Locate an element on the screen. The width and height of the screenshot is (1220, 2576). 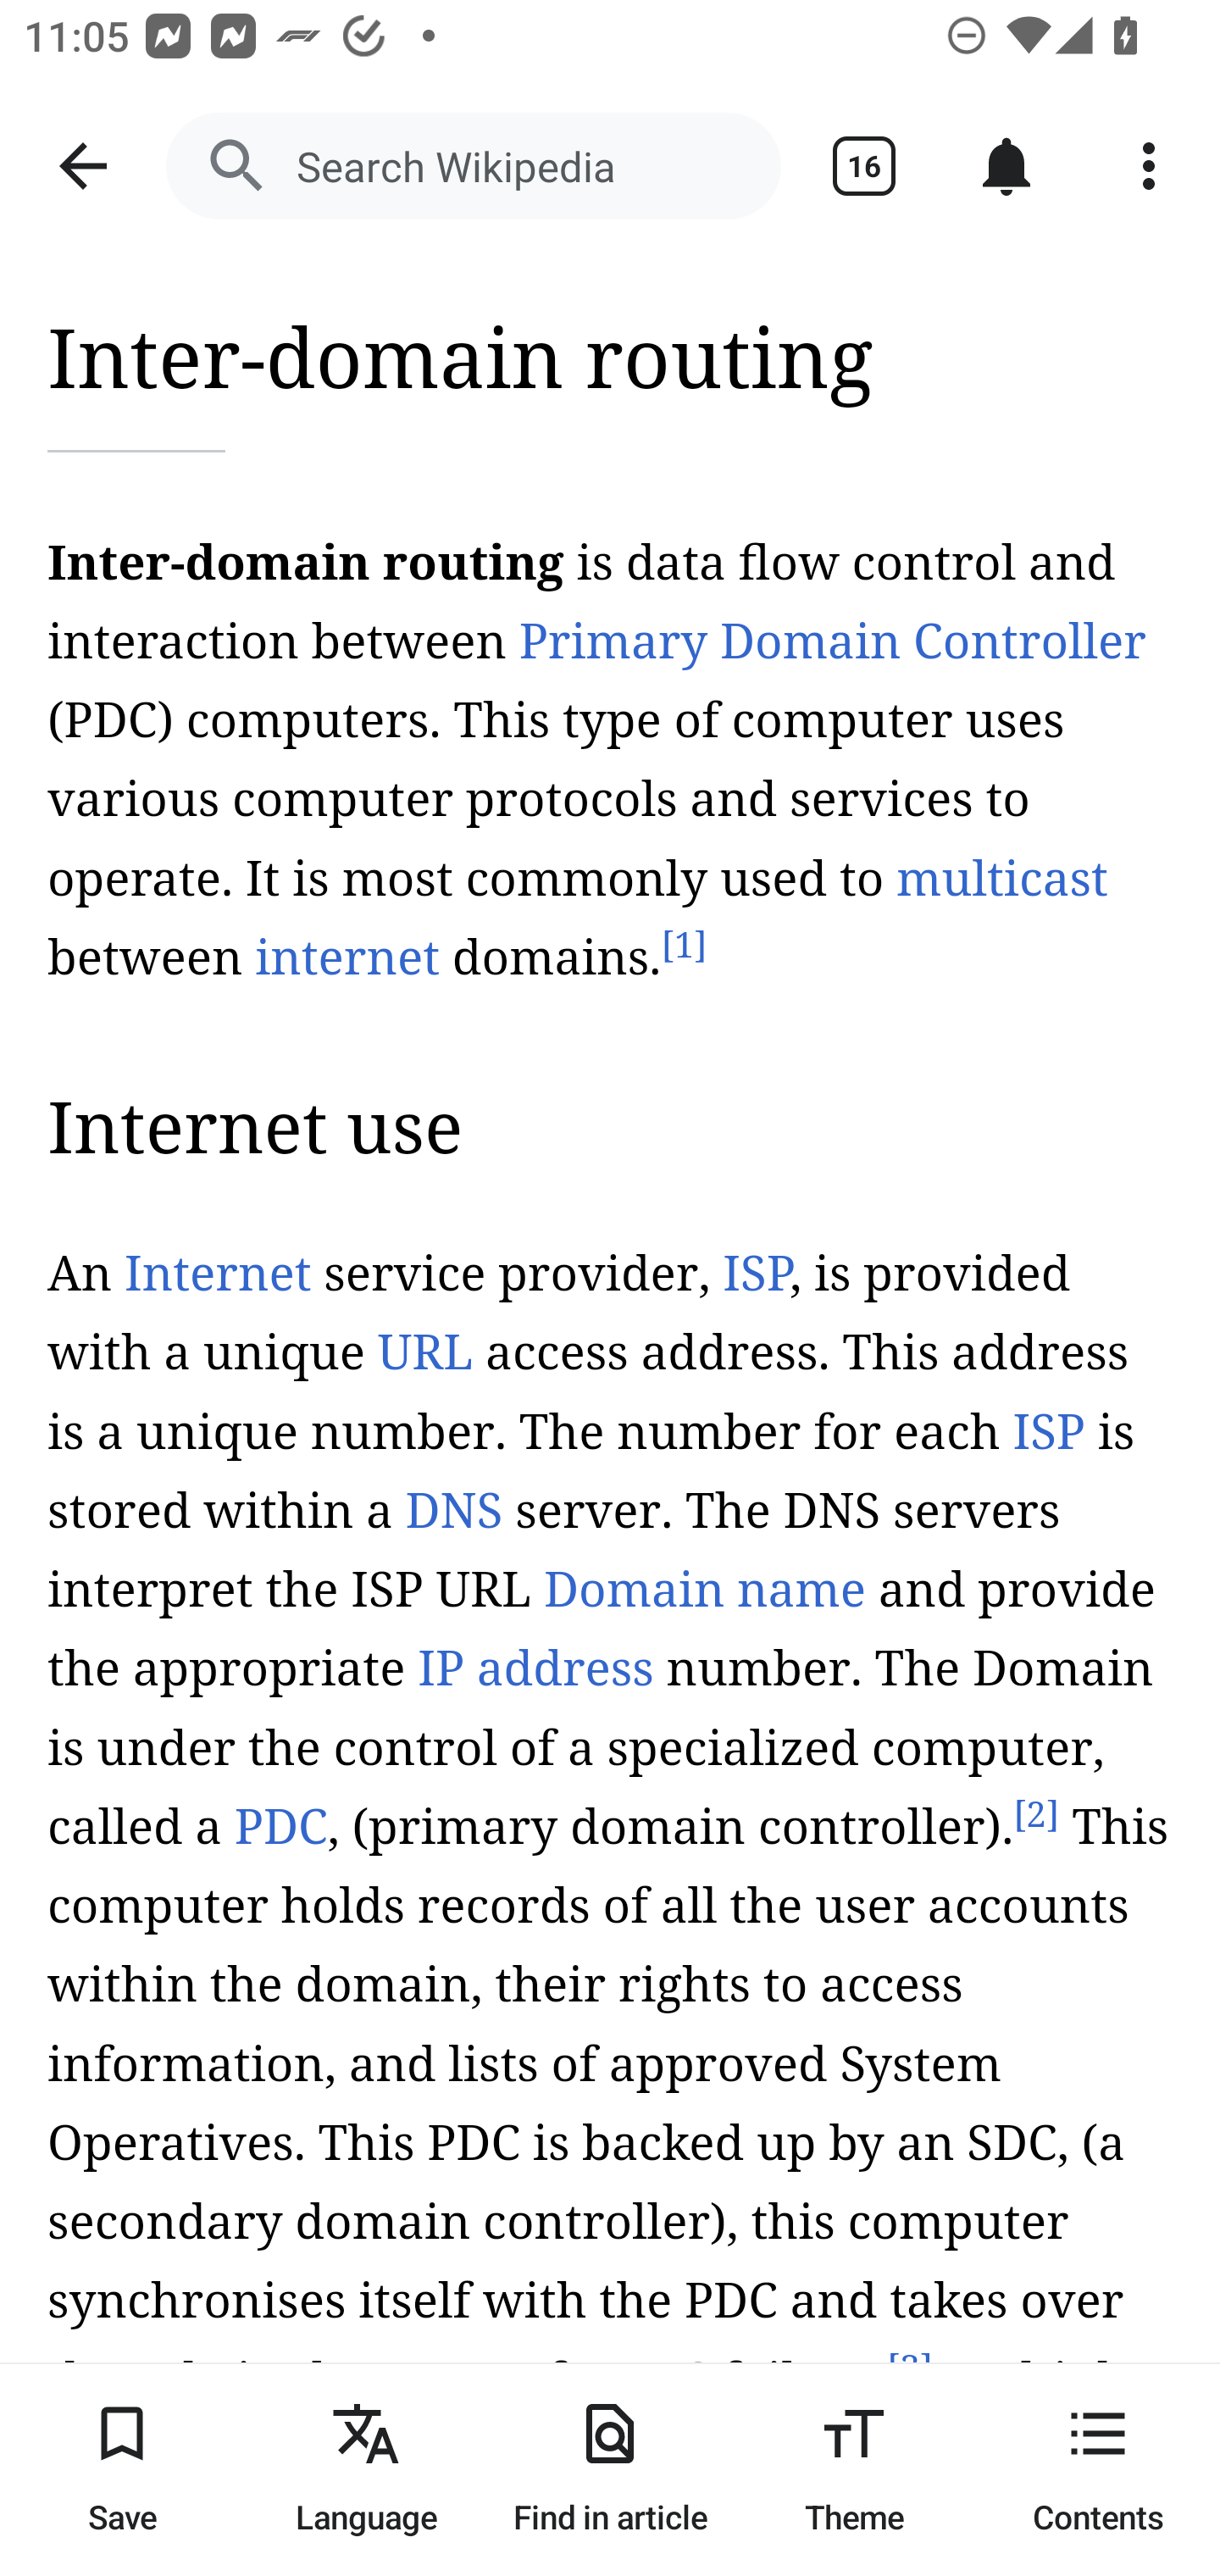
# is located at coordinates (541, 456).